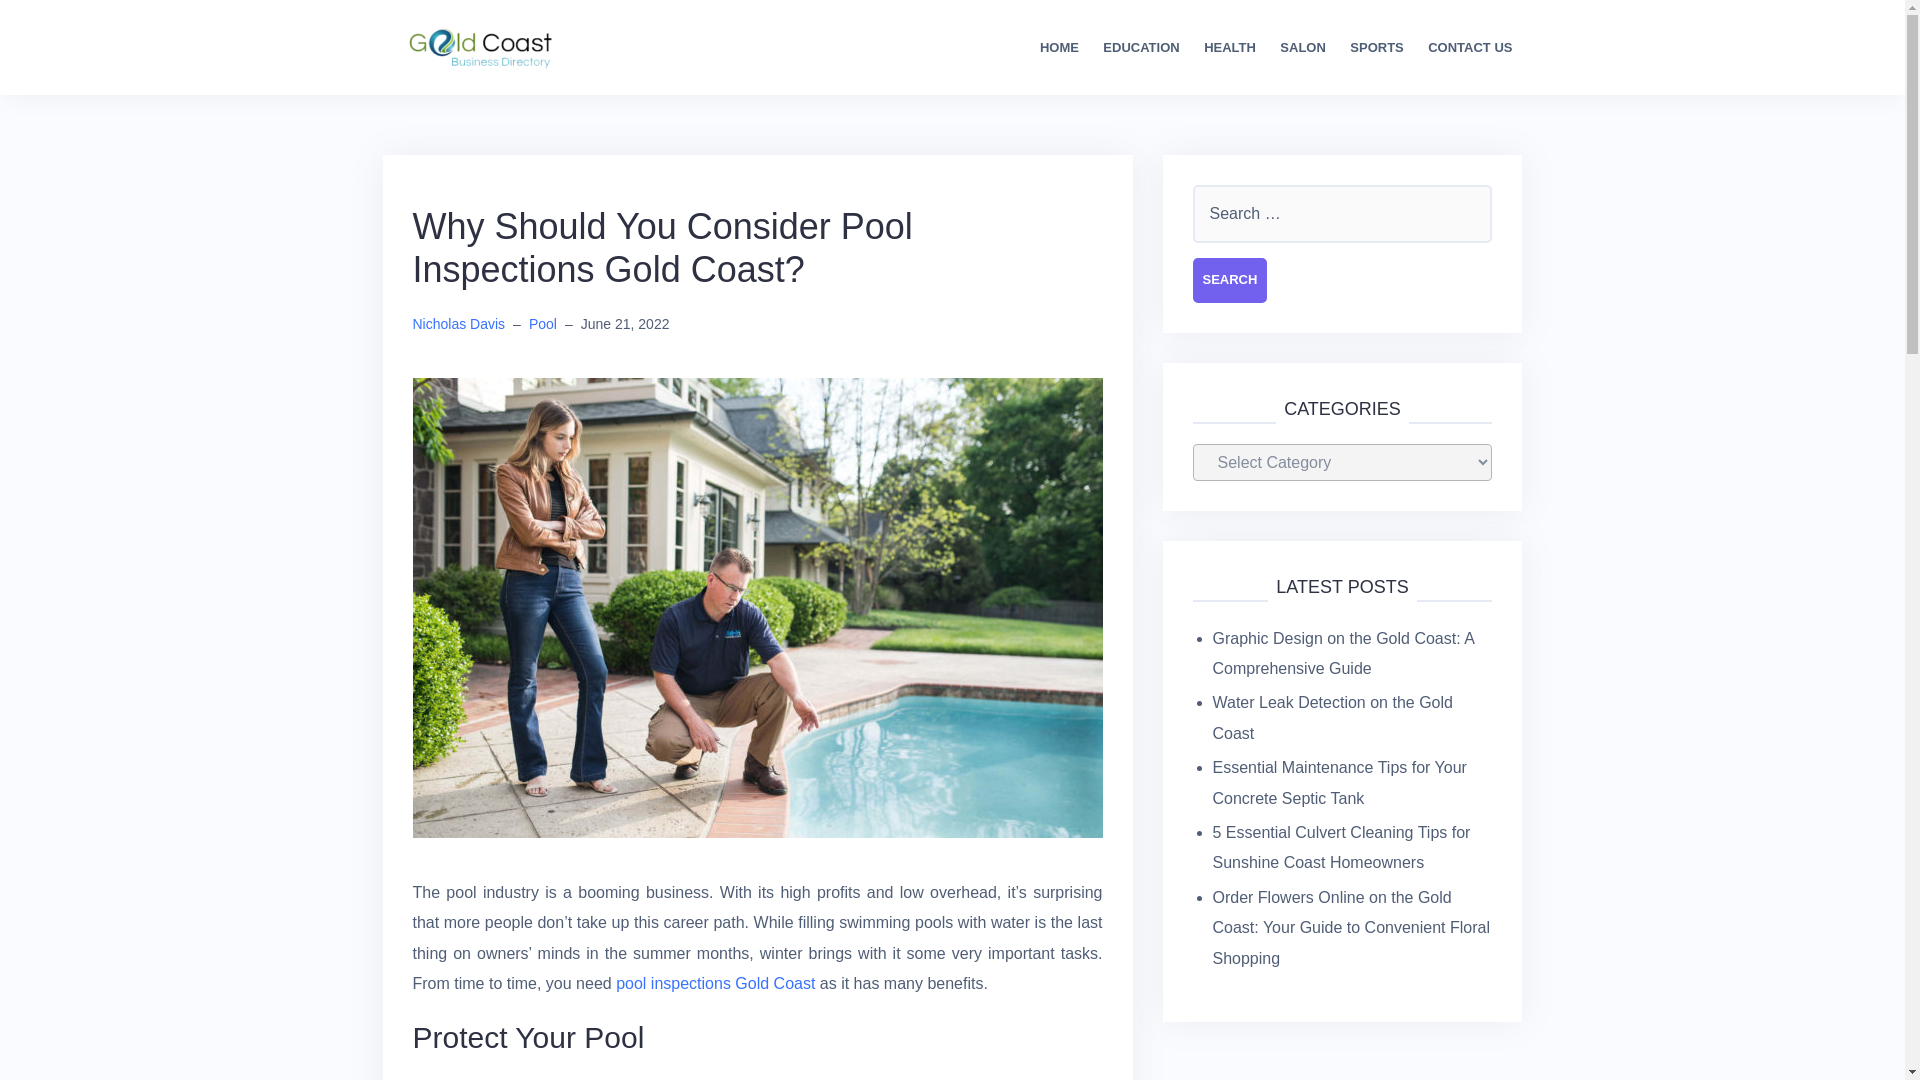 This screenshot has width=1920, height=1080. I want to click on Why Should You Consider Pool Inspections Gold Coast?, so click(757, 606).